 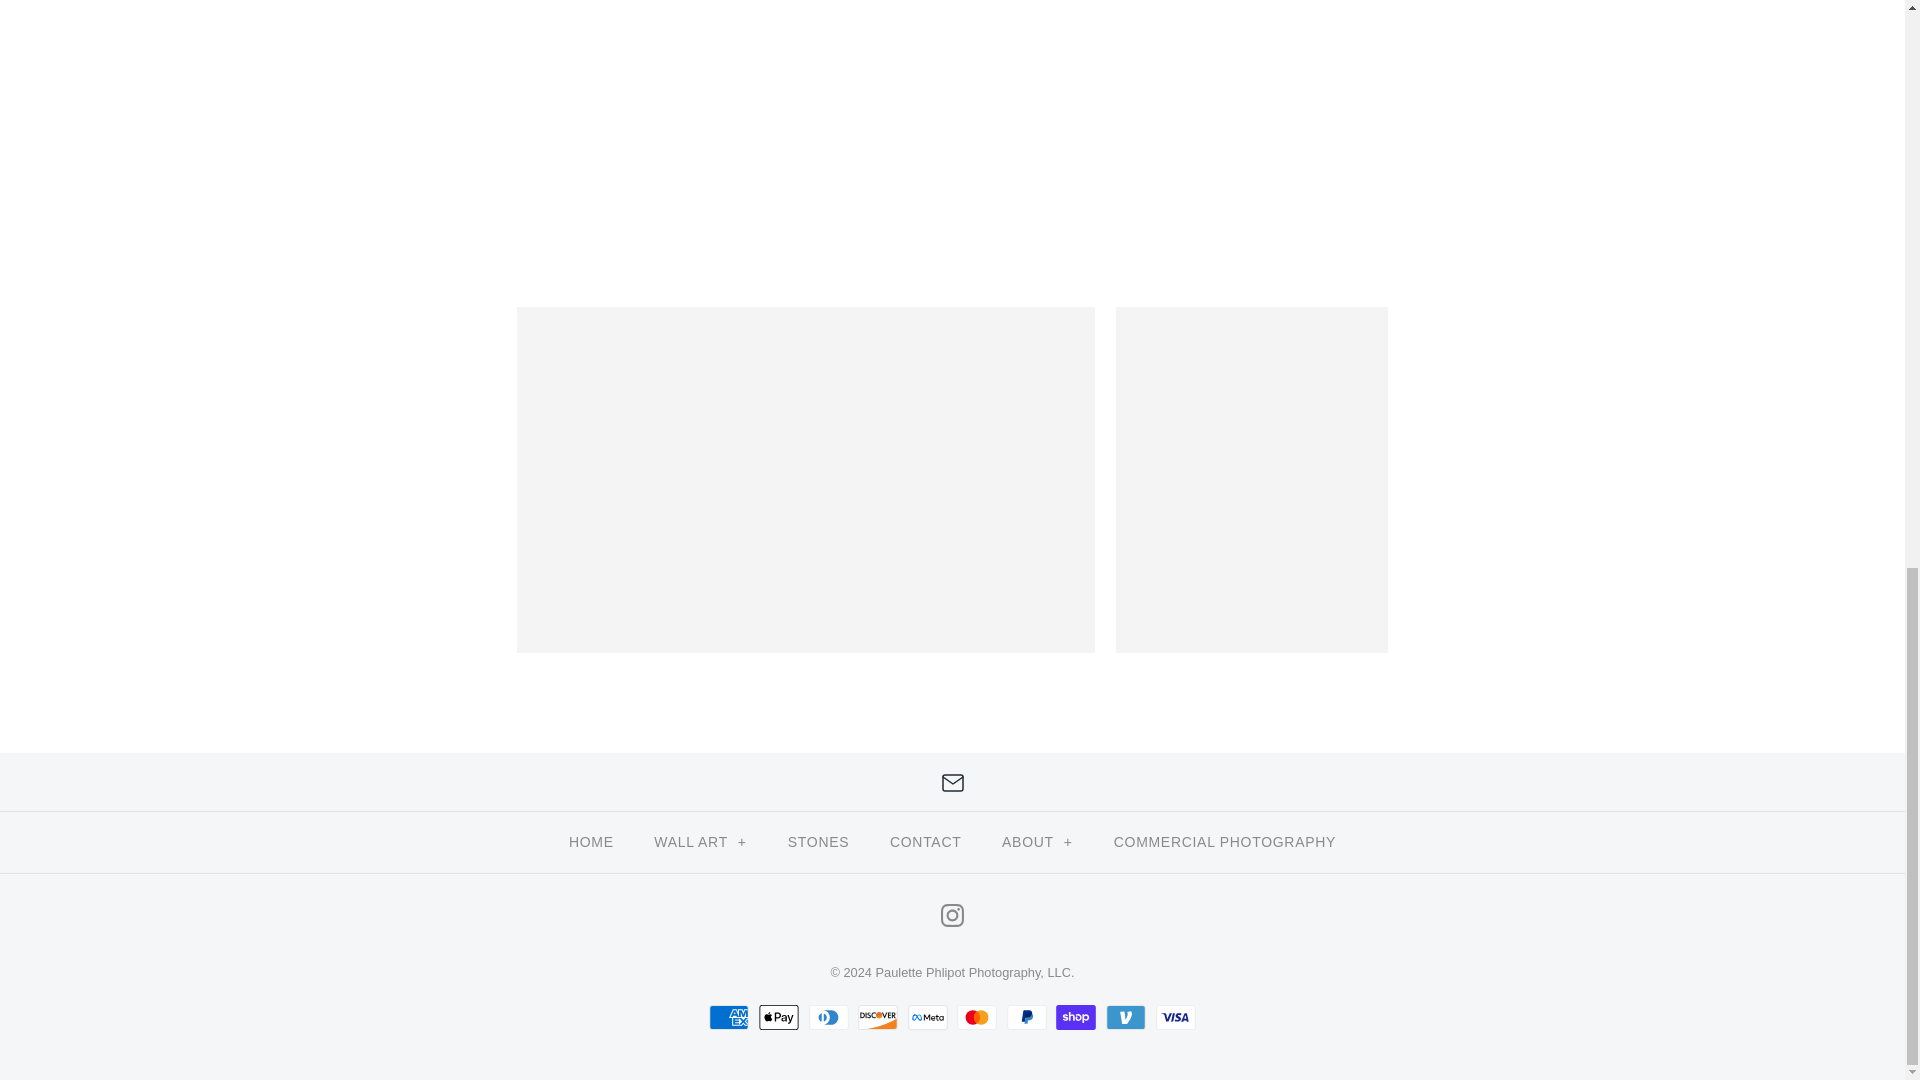 What do you see at coordinates (1126, 1018) in the screenshot?
I see `Venmo` at bounding box center [1126, 1018].